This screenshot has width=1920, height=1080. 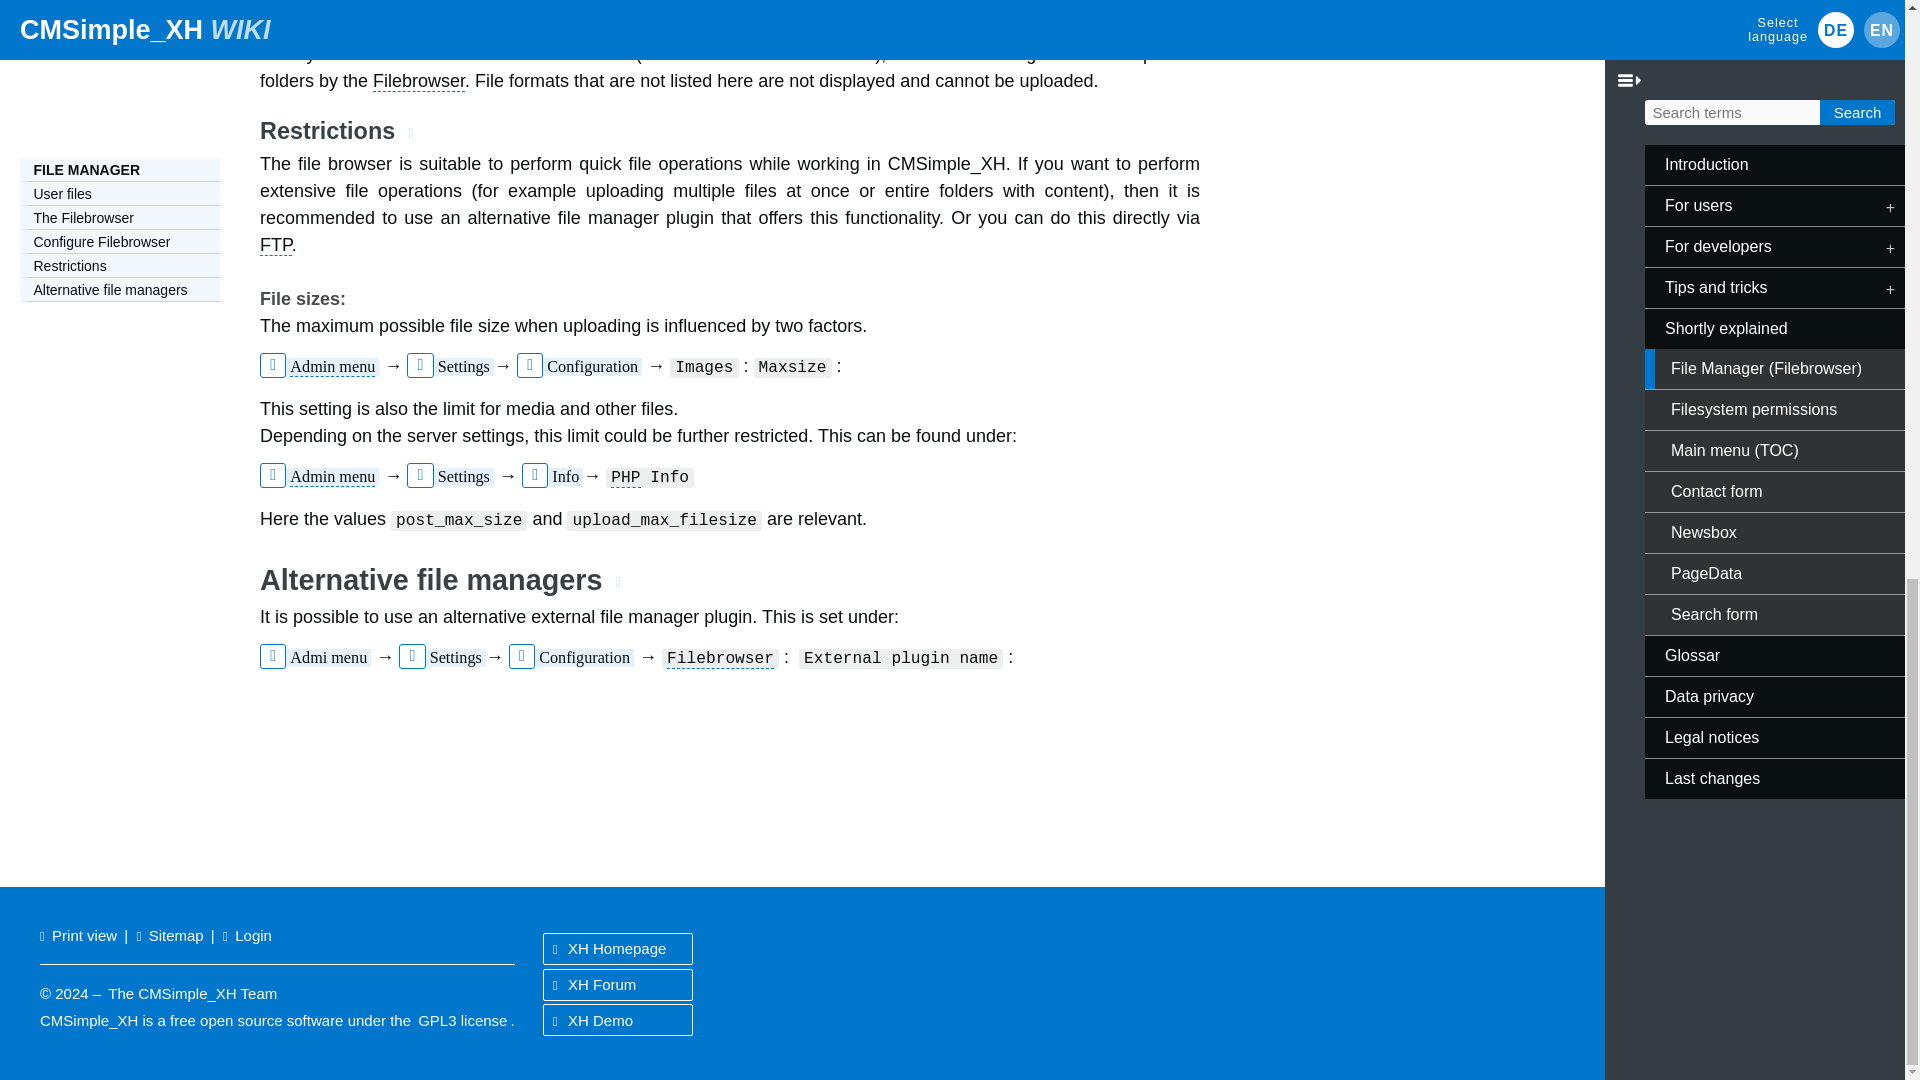 What do you see at coordinates (418, 81) in the screenshot?
I see `Filebrowser` at bounding box center [418, 81].